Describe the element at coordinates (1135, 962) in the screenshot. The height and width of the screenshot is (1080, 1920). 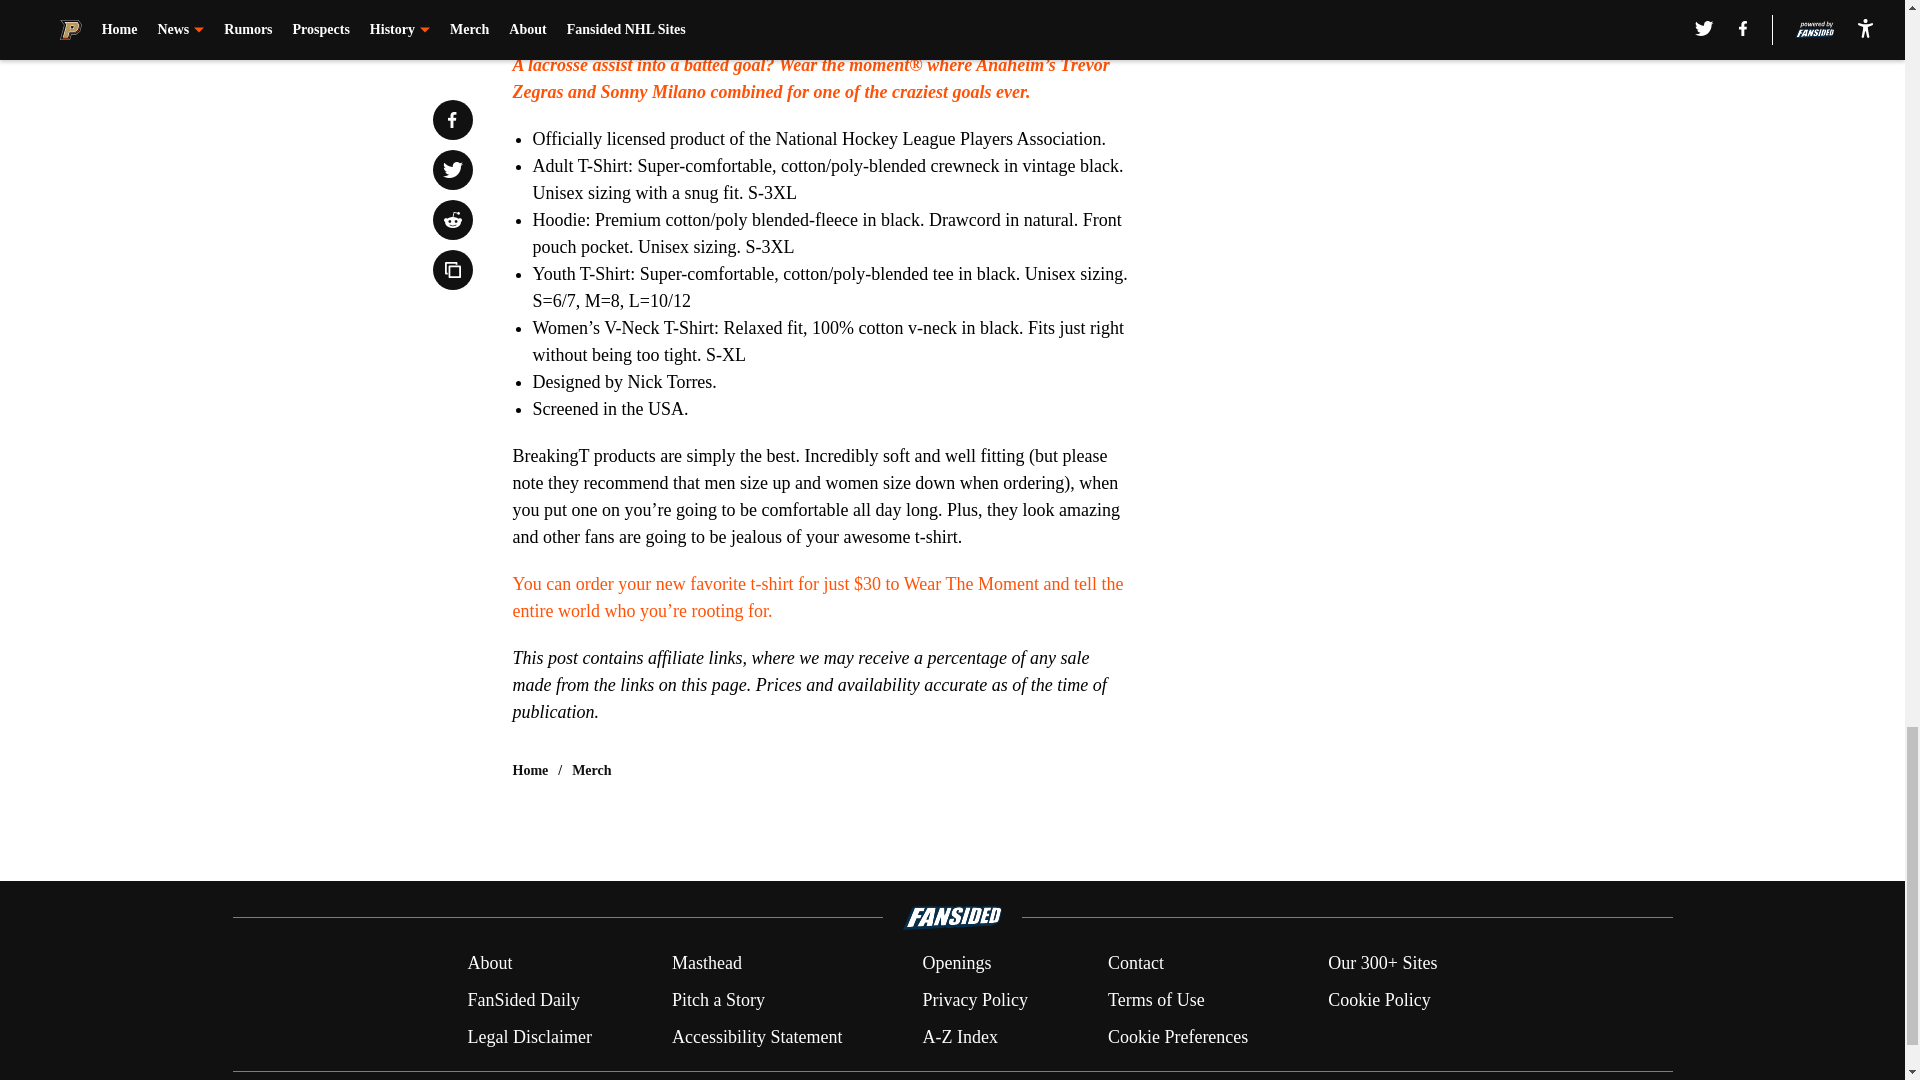
I see `Contact` at that location.